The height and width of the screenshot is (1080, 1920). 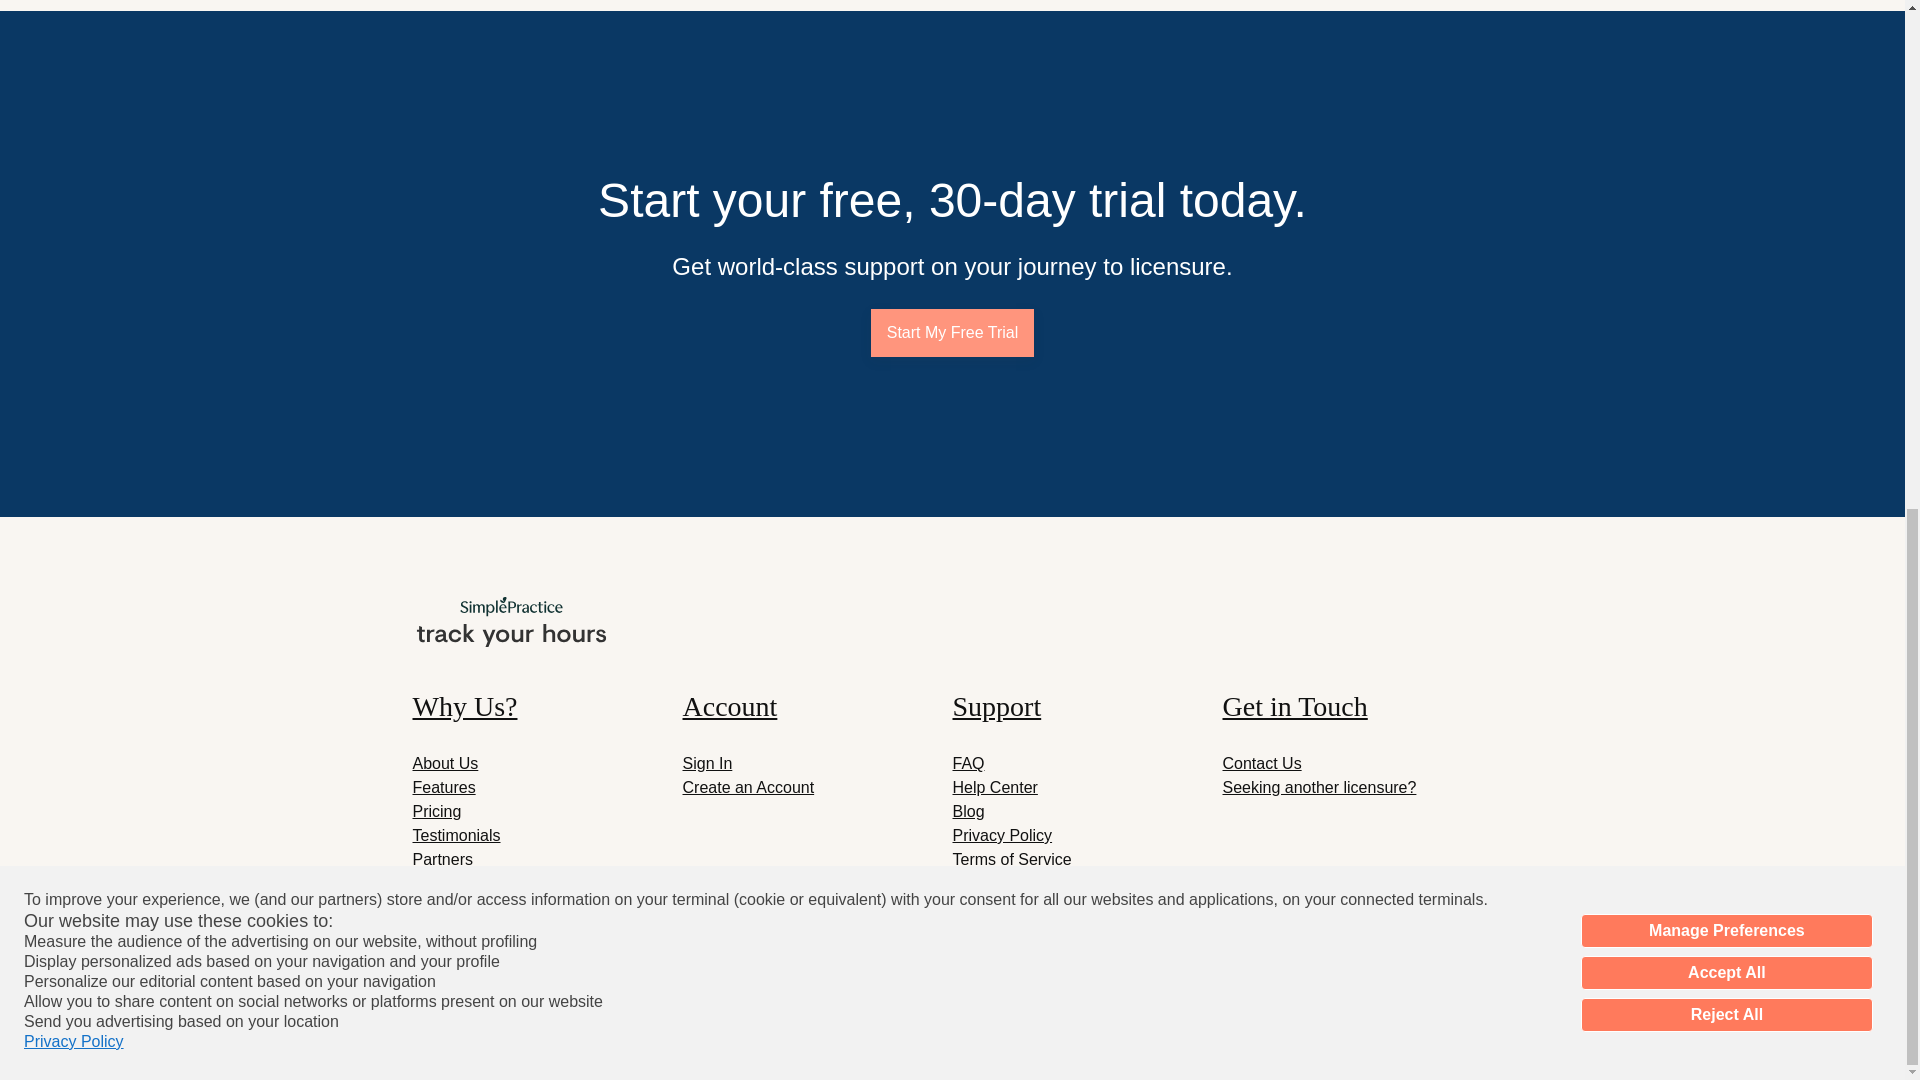 What do you see at coordinates (445, 763) in the screenshot?
I see `About Us` at bounding box center [445, 763].